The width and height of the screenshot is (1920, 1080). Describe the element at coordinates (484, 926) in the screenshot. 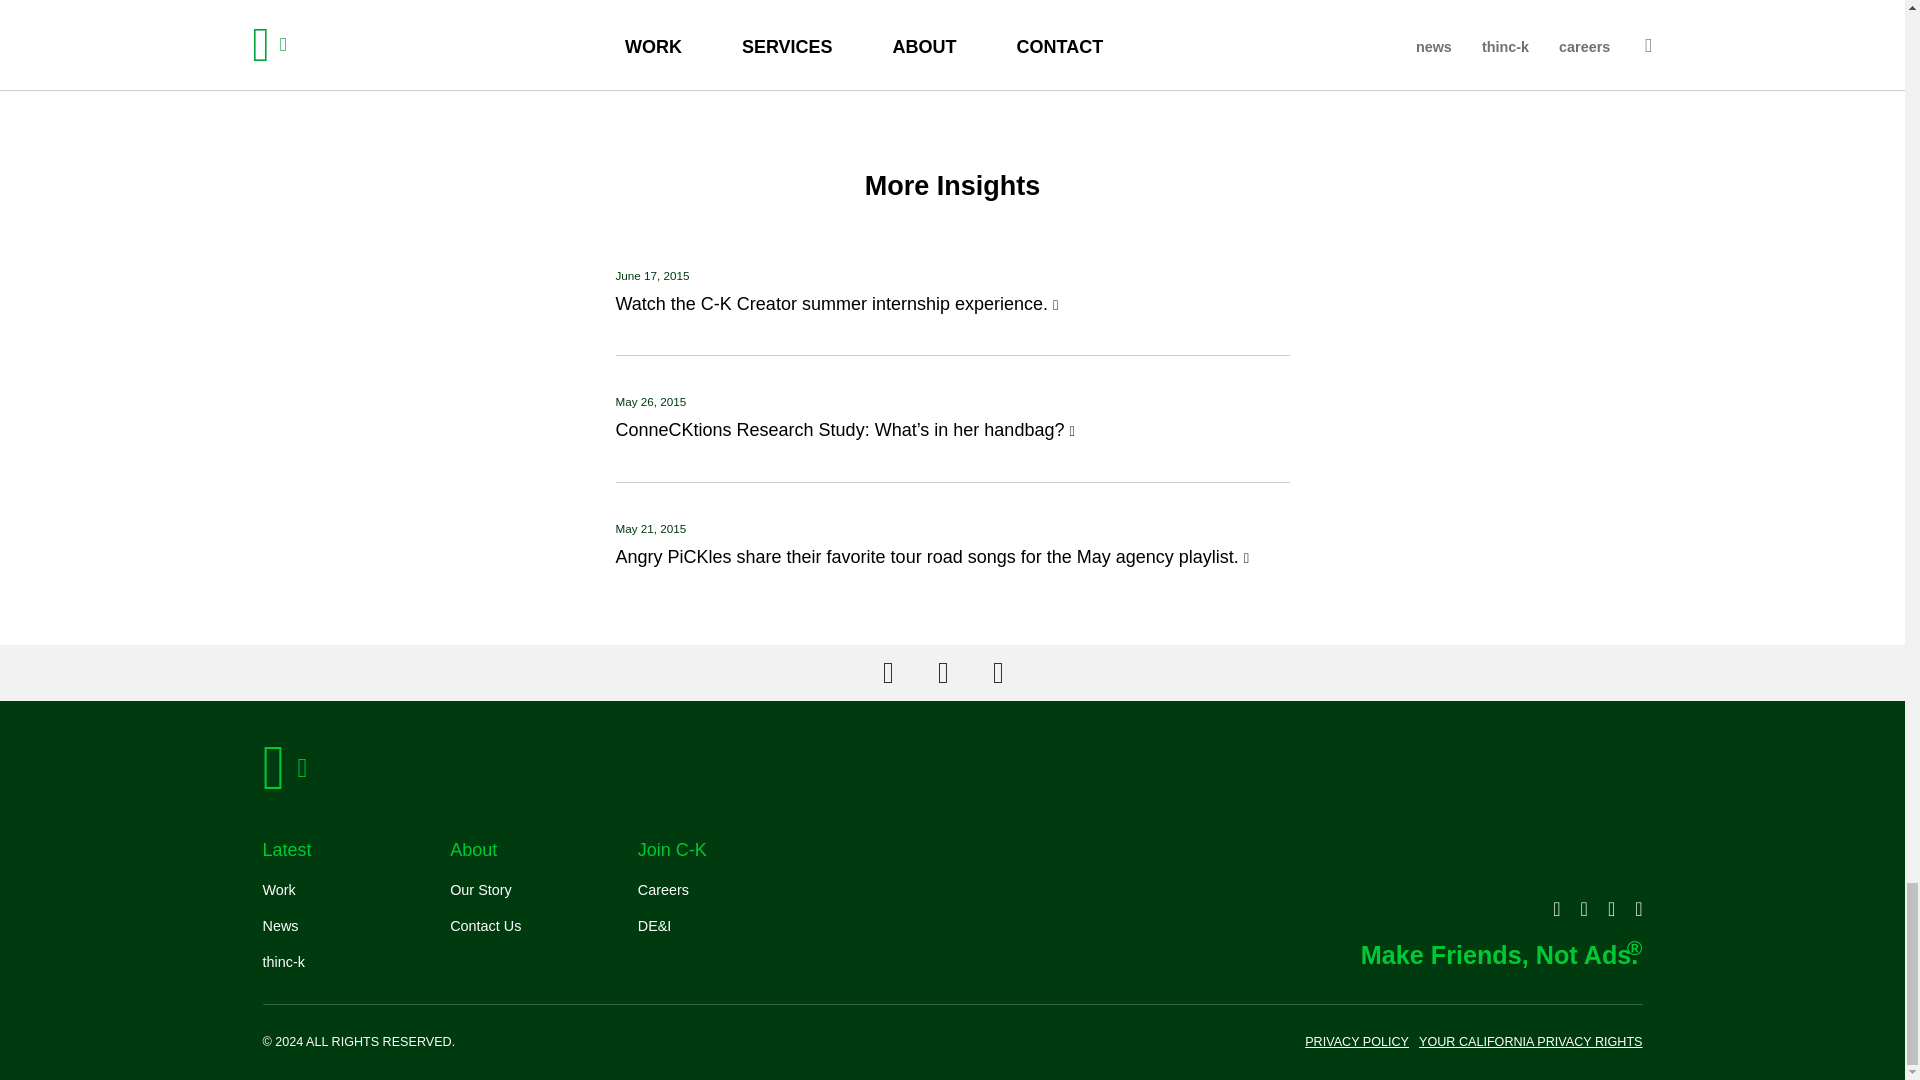

I see `Contact Us` at that location.